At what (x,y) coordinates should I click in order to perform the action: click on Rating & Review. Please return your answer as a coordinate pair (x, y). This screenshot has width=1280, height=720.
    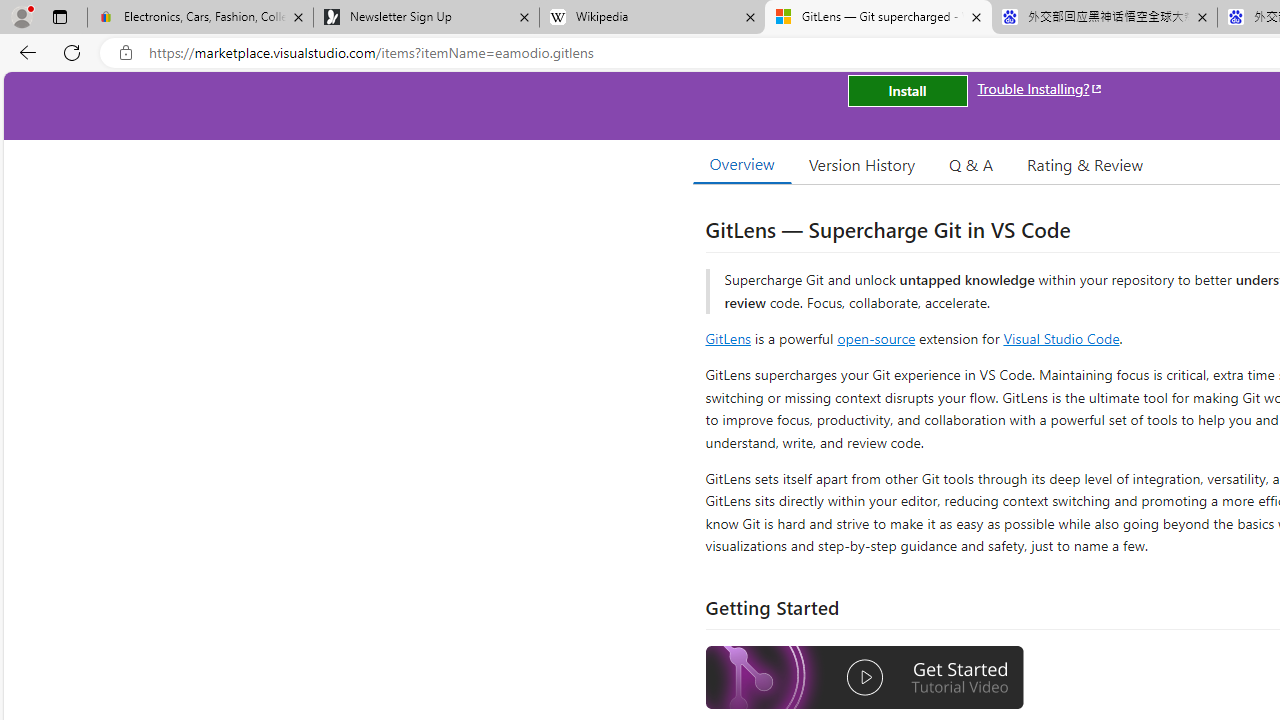
    Looking at the image, I should click on (1084, 164).